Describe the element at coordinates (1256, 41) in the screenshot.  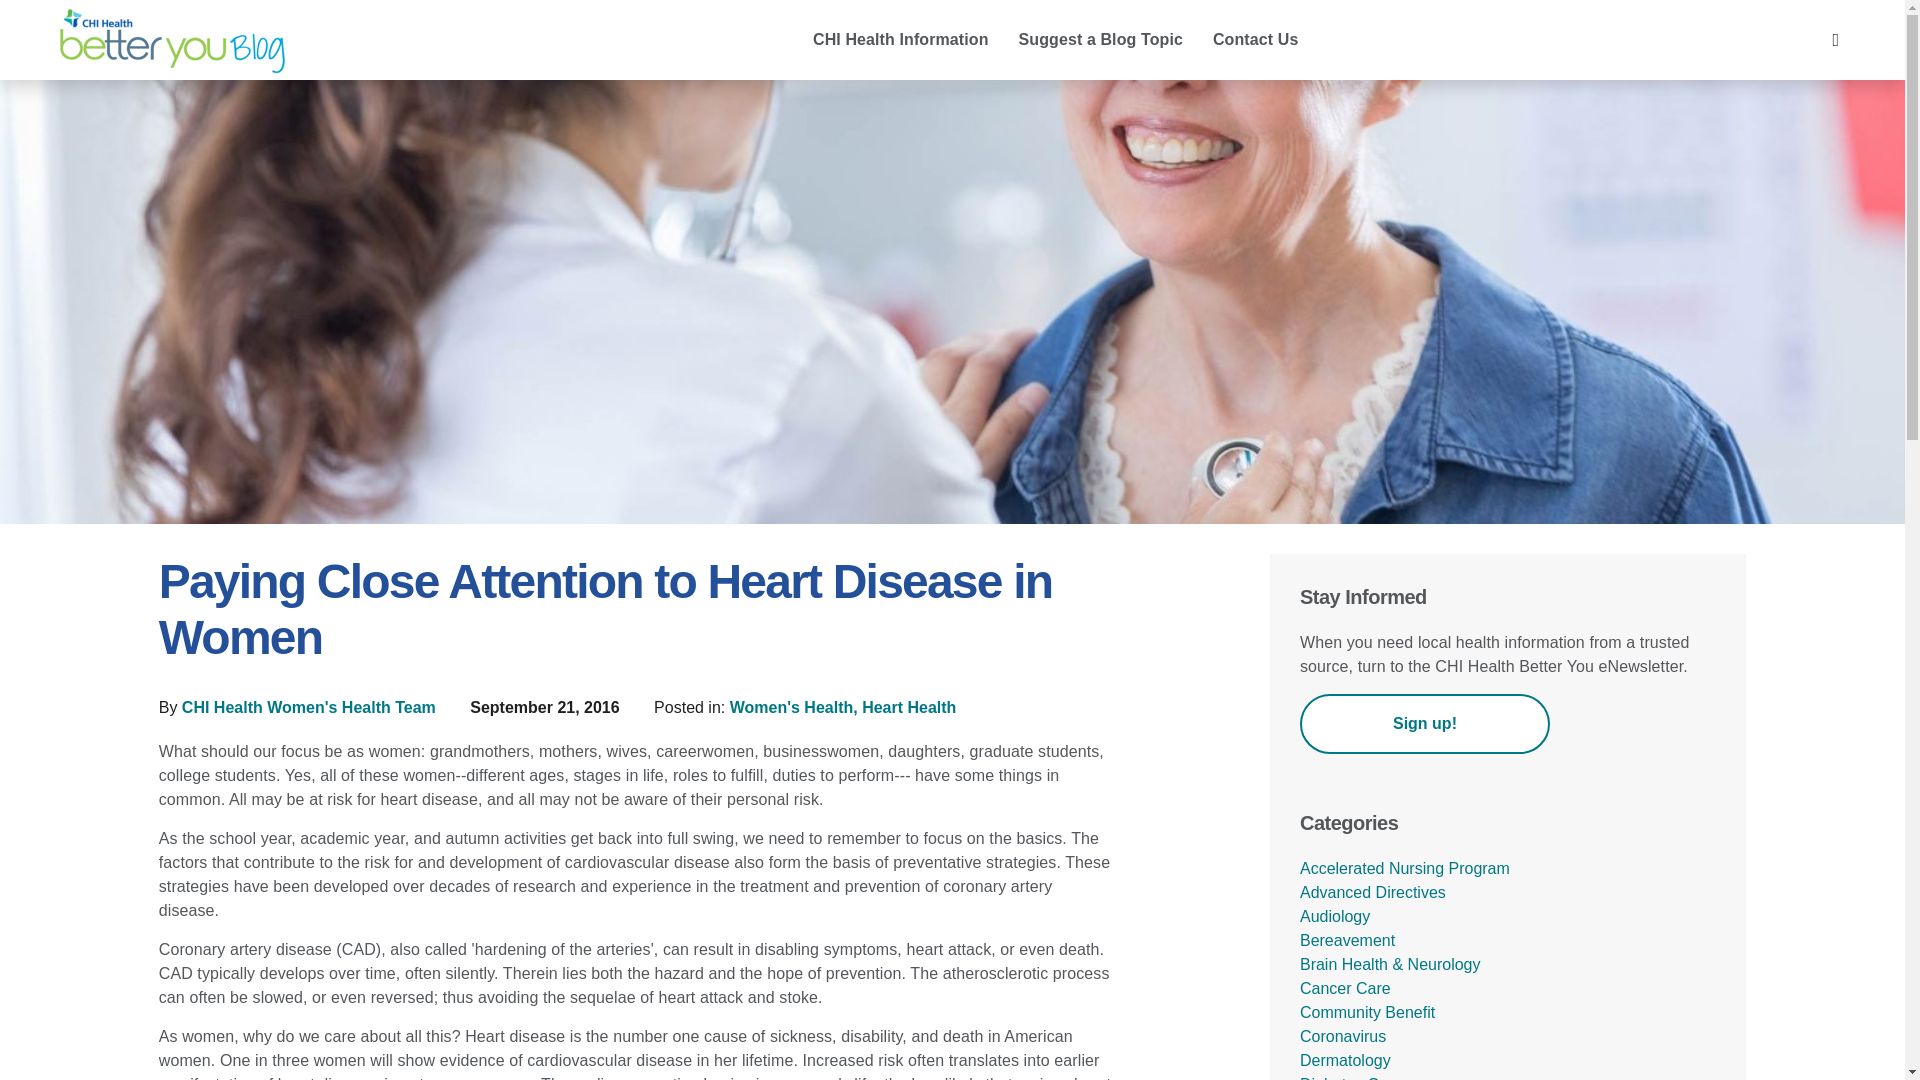
I see `Contact Us` at that location.